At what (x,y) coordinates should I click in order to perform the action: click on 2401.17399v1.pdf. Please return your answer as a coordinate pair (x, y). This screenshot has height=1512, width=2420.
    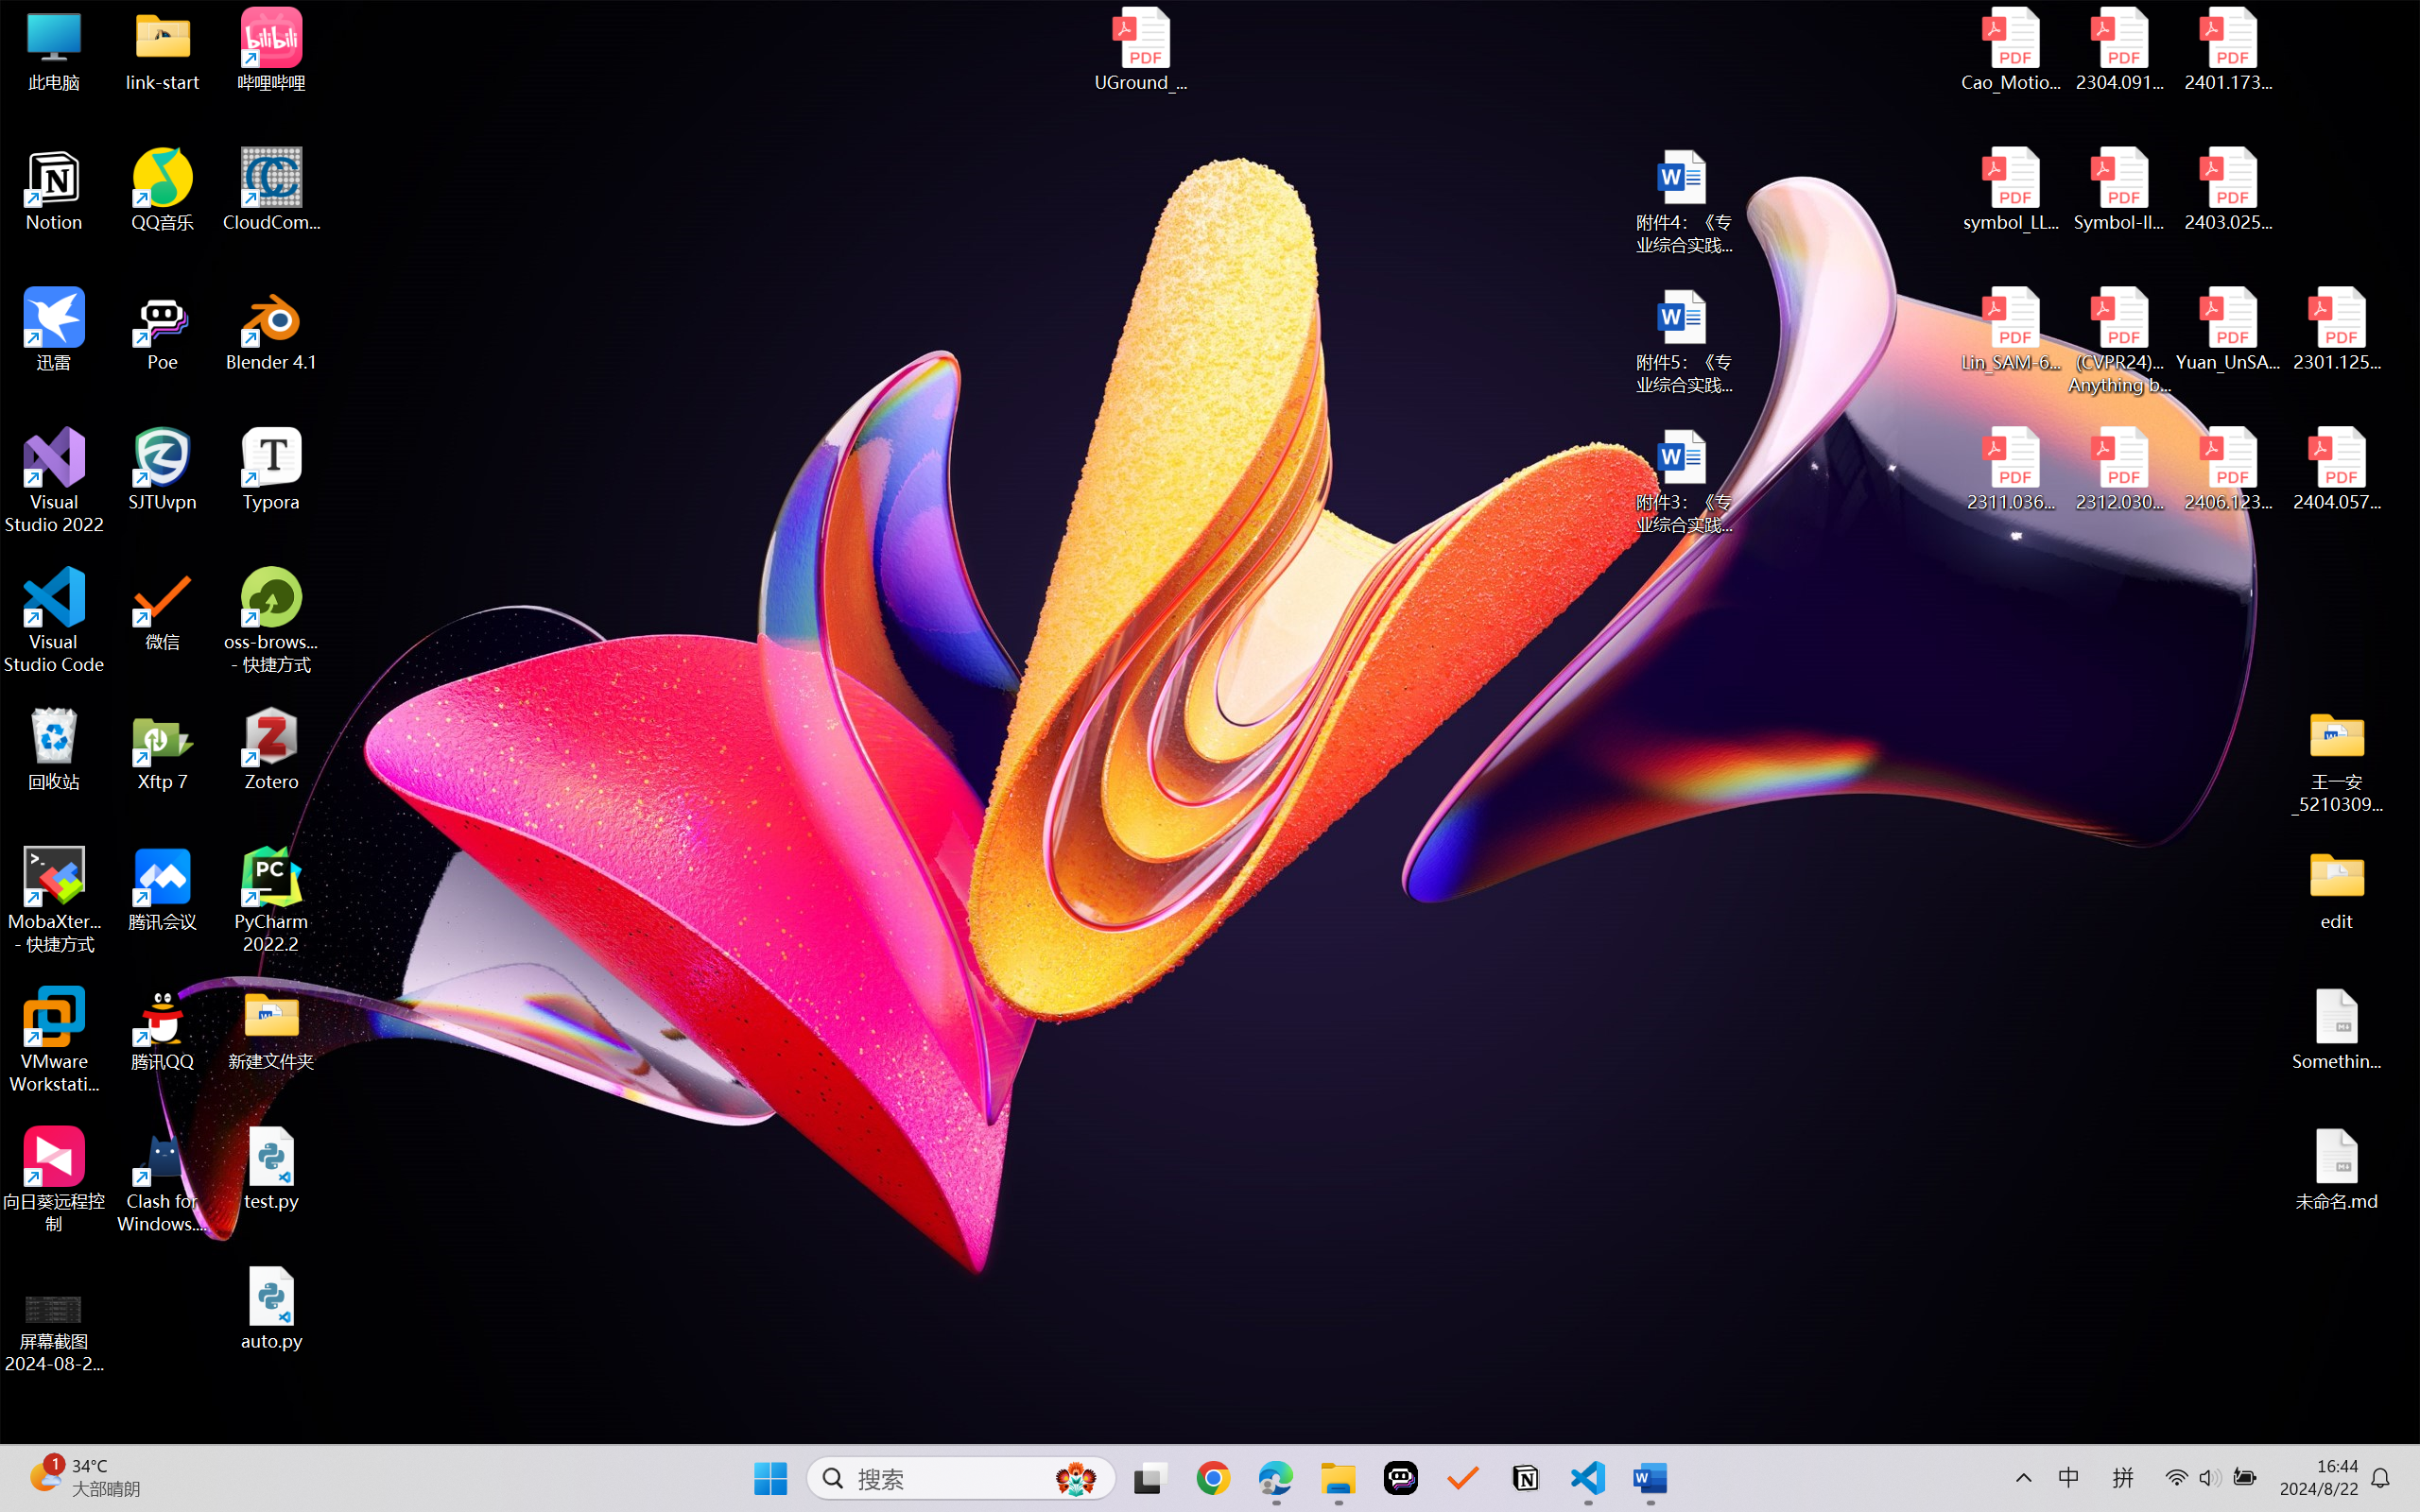
    Looking at the image, I should click on (2227, 49).